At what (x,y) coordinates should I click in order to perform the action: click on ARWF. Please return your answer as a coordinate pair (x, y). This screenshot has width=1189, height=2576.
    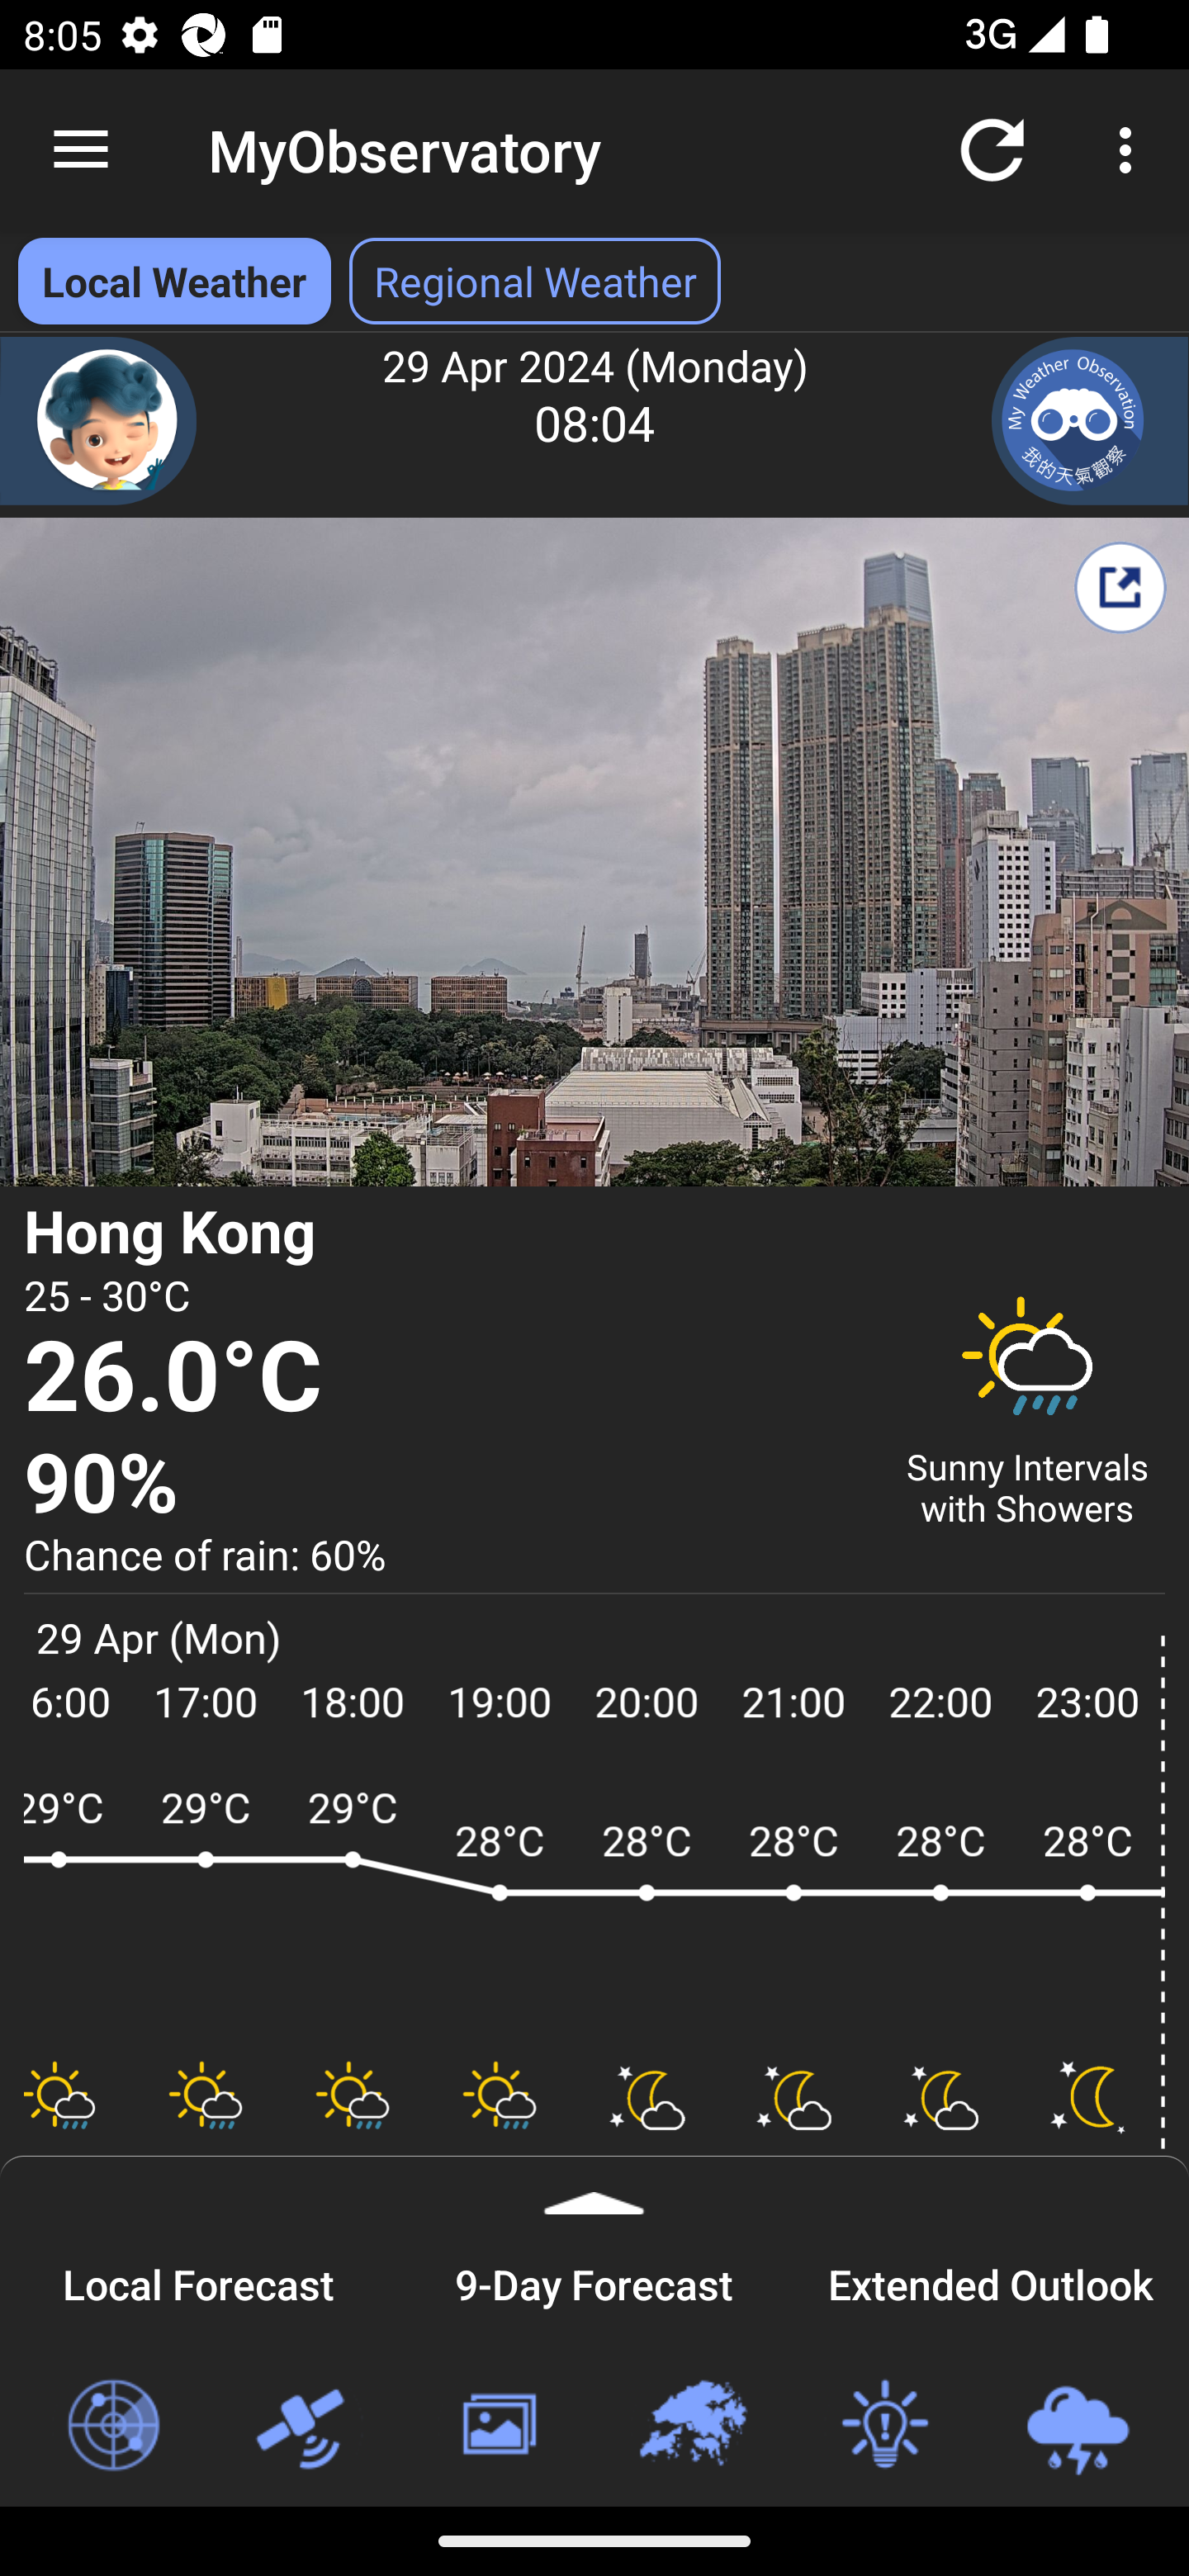
    Looking at the image, I should click on (594, 1907).